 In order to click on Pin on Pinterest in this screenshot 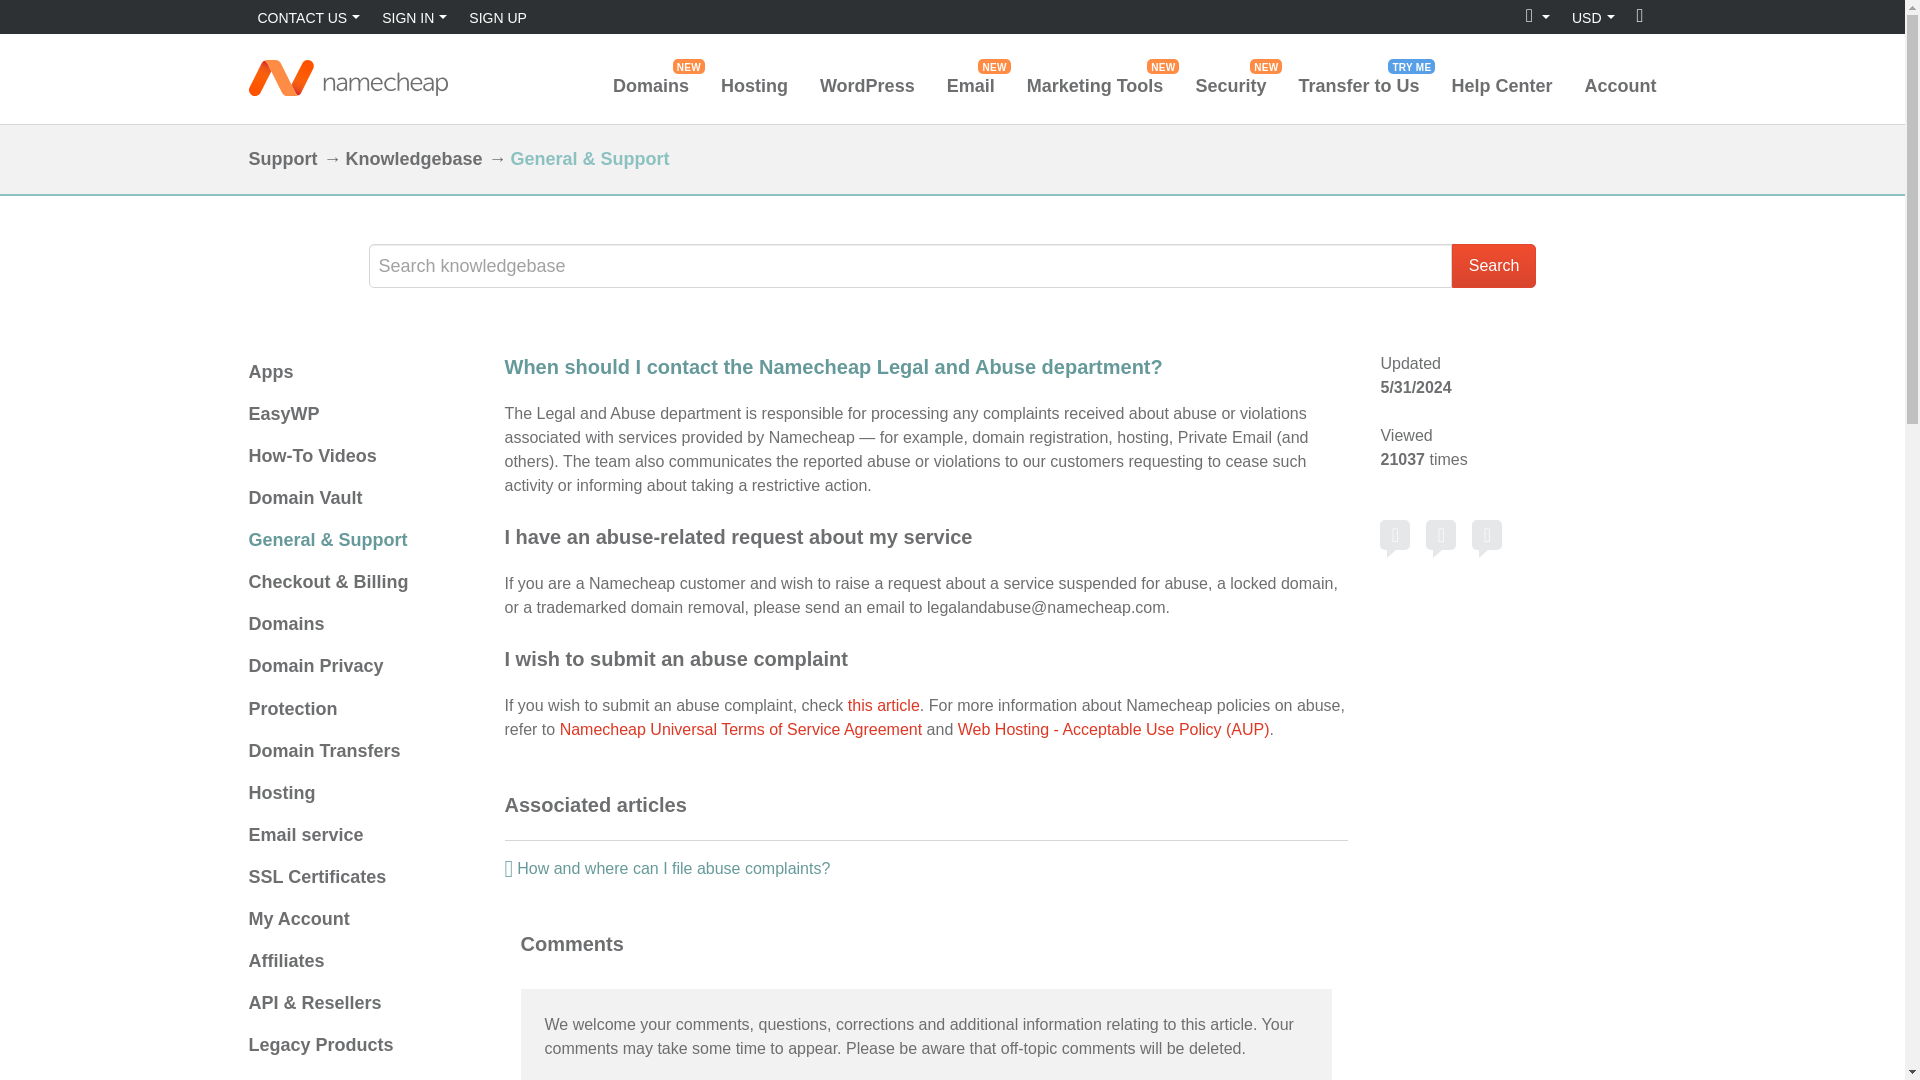, I will do `click(1486, 534)`.